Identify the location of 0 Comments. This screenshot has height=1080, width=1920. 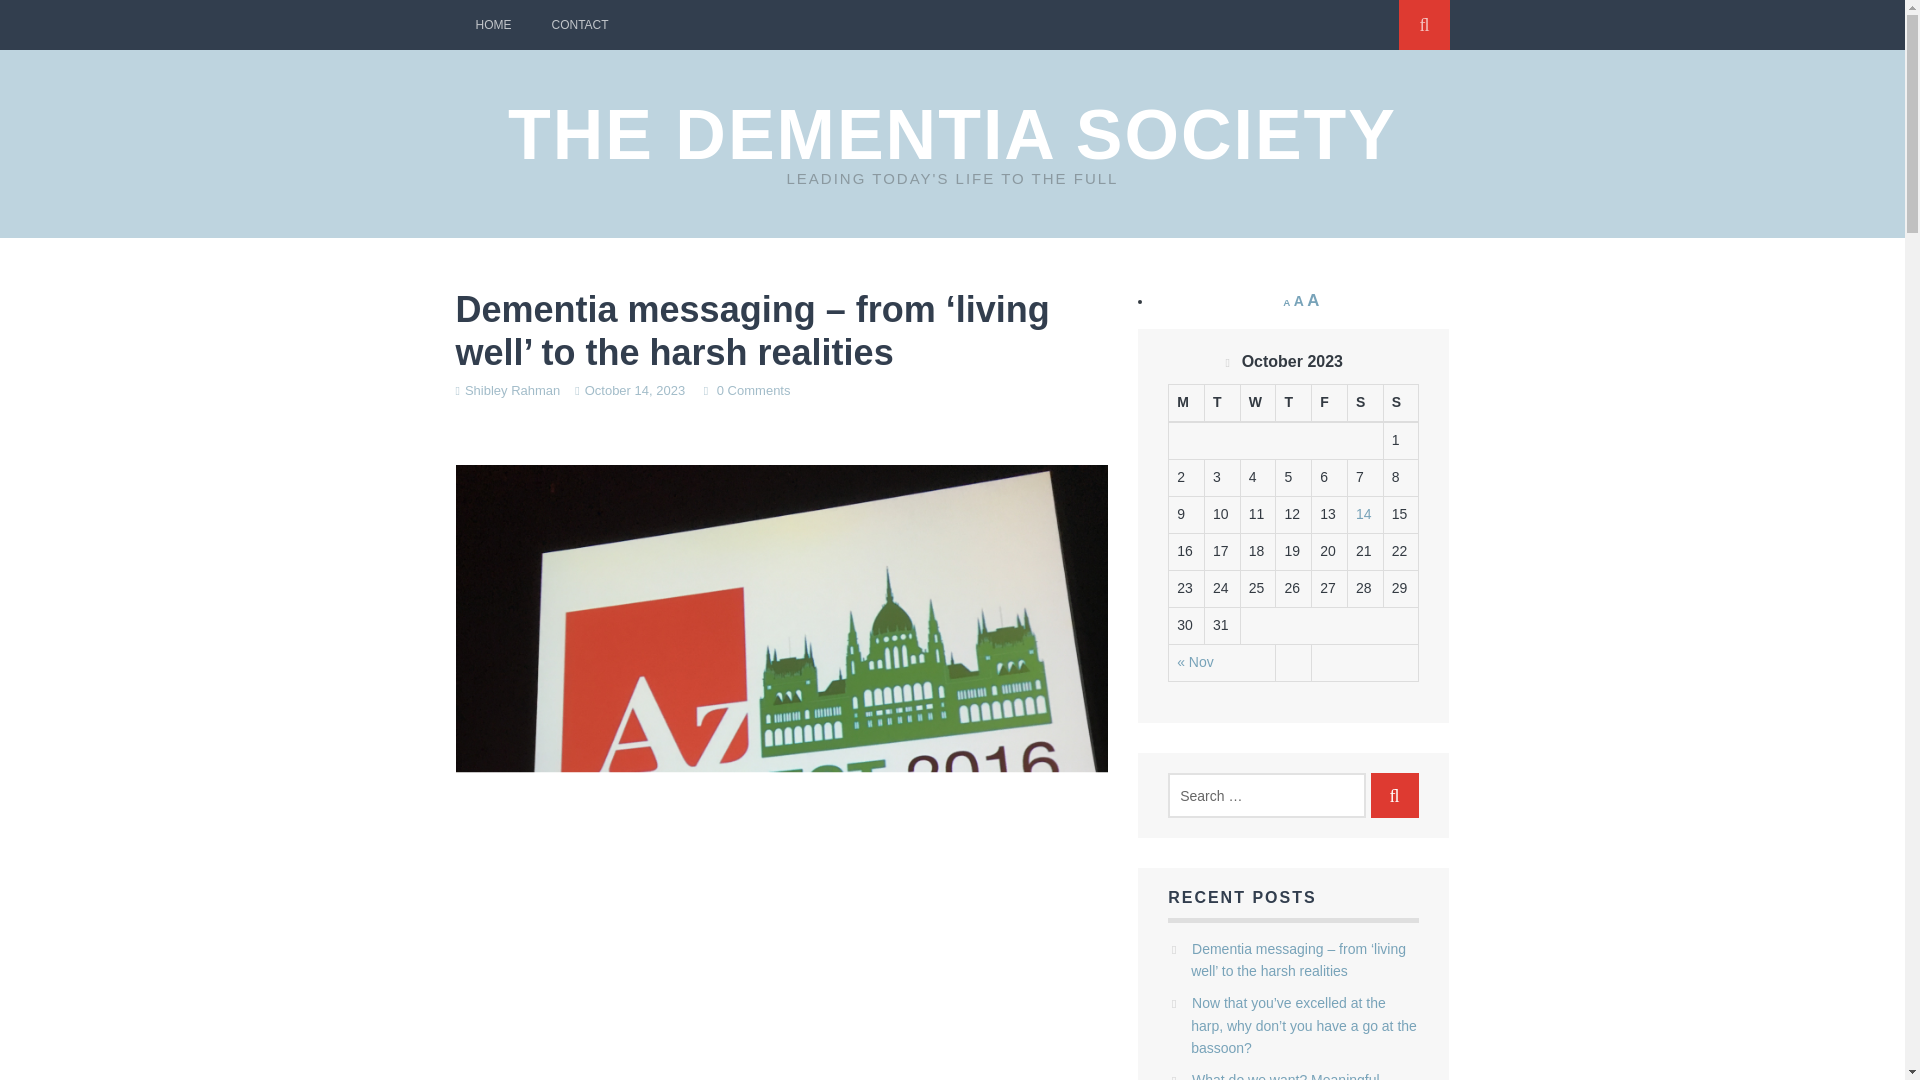
(754, 390).